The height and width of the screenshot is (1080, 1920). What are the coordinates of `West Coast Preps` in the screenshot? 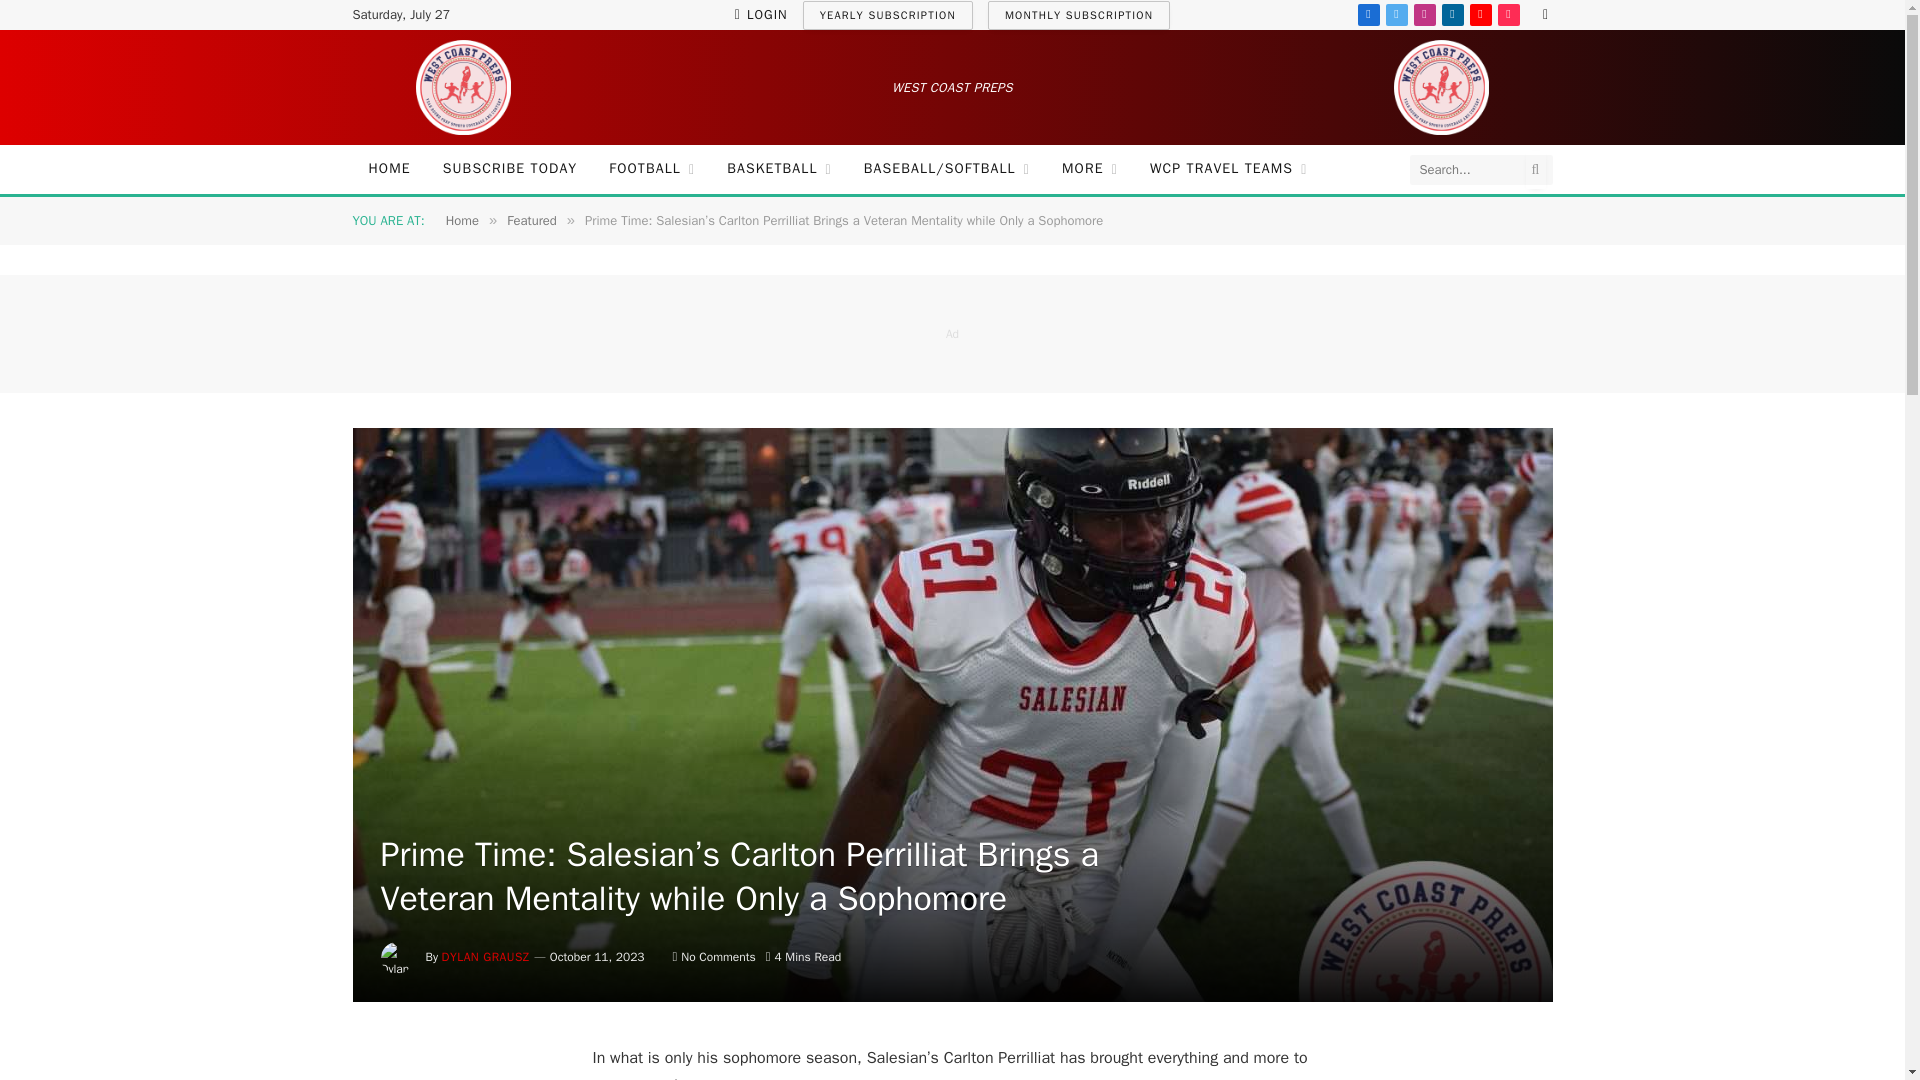 It's located at (462, 87).